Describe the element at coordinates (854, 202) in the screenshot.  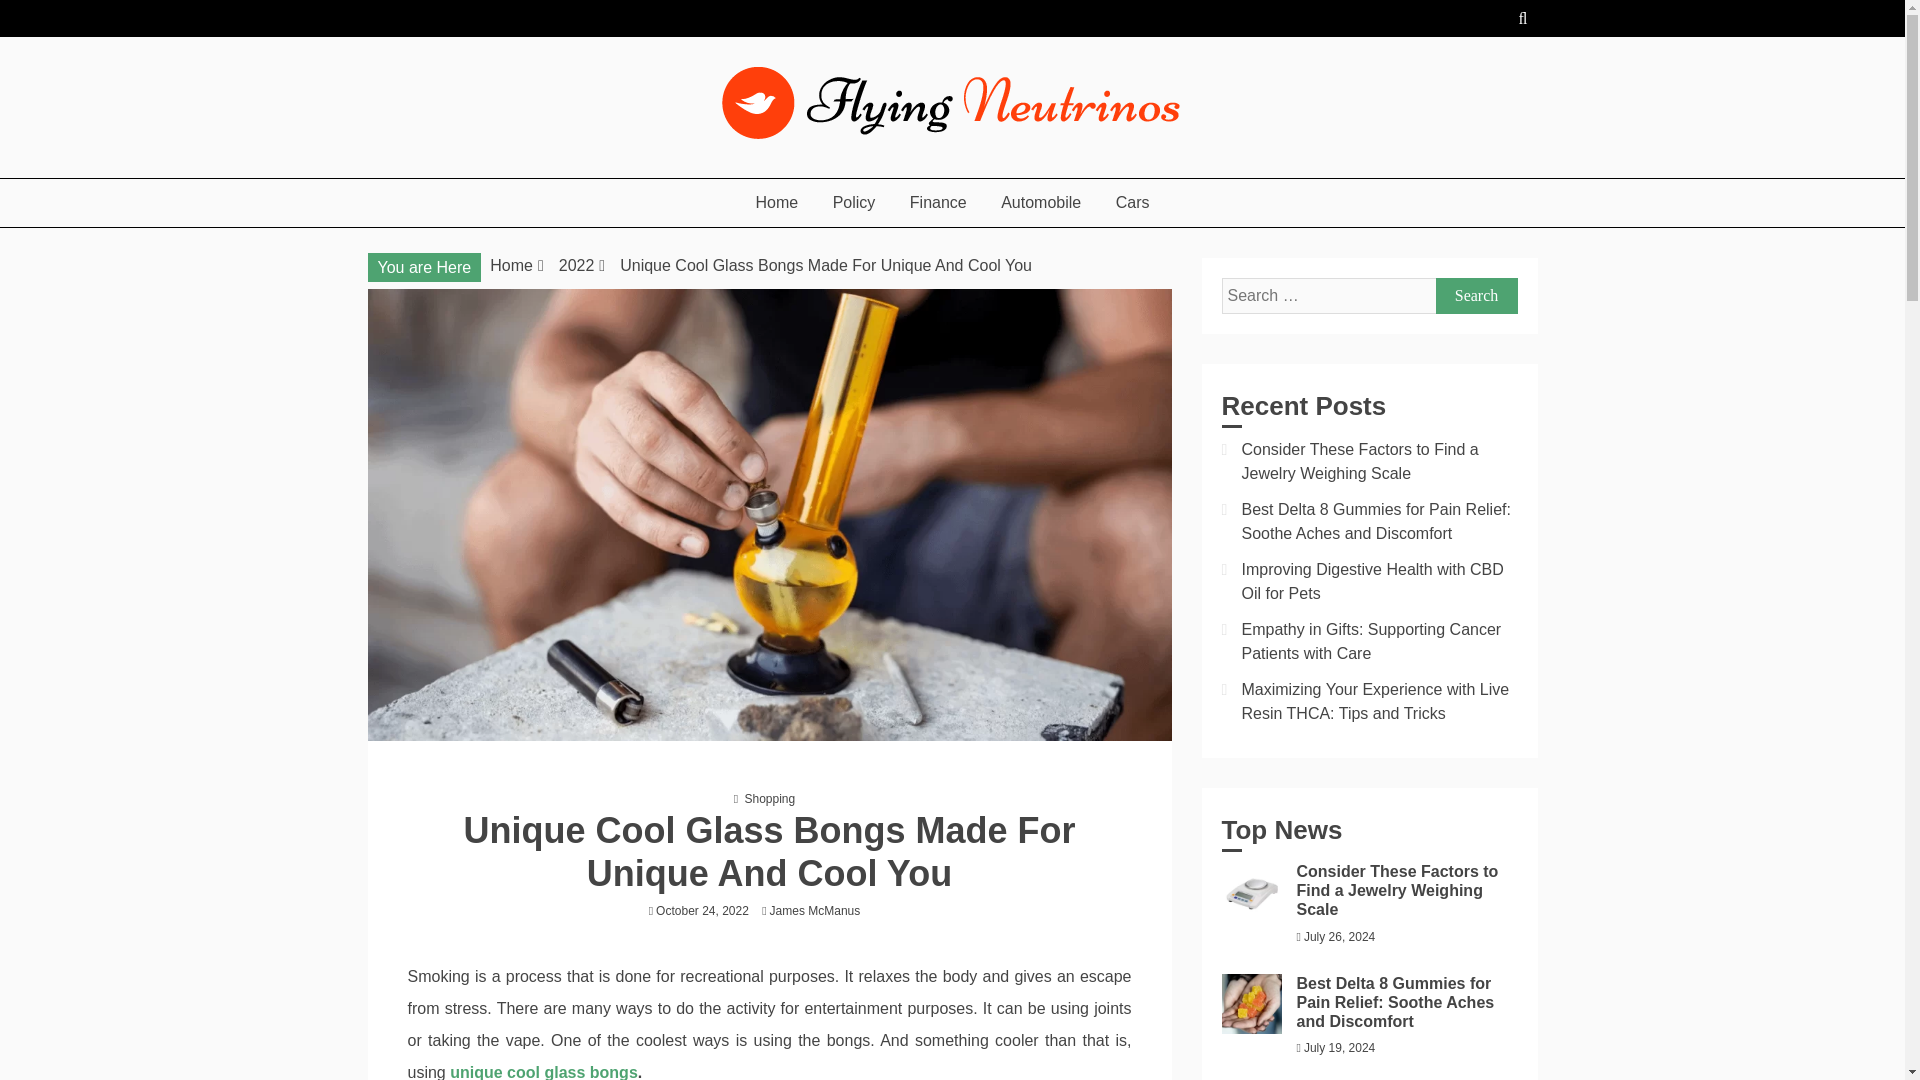
I see `Policy` at that location.